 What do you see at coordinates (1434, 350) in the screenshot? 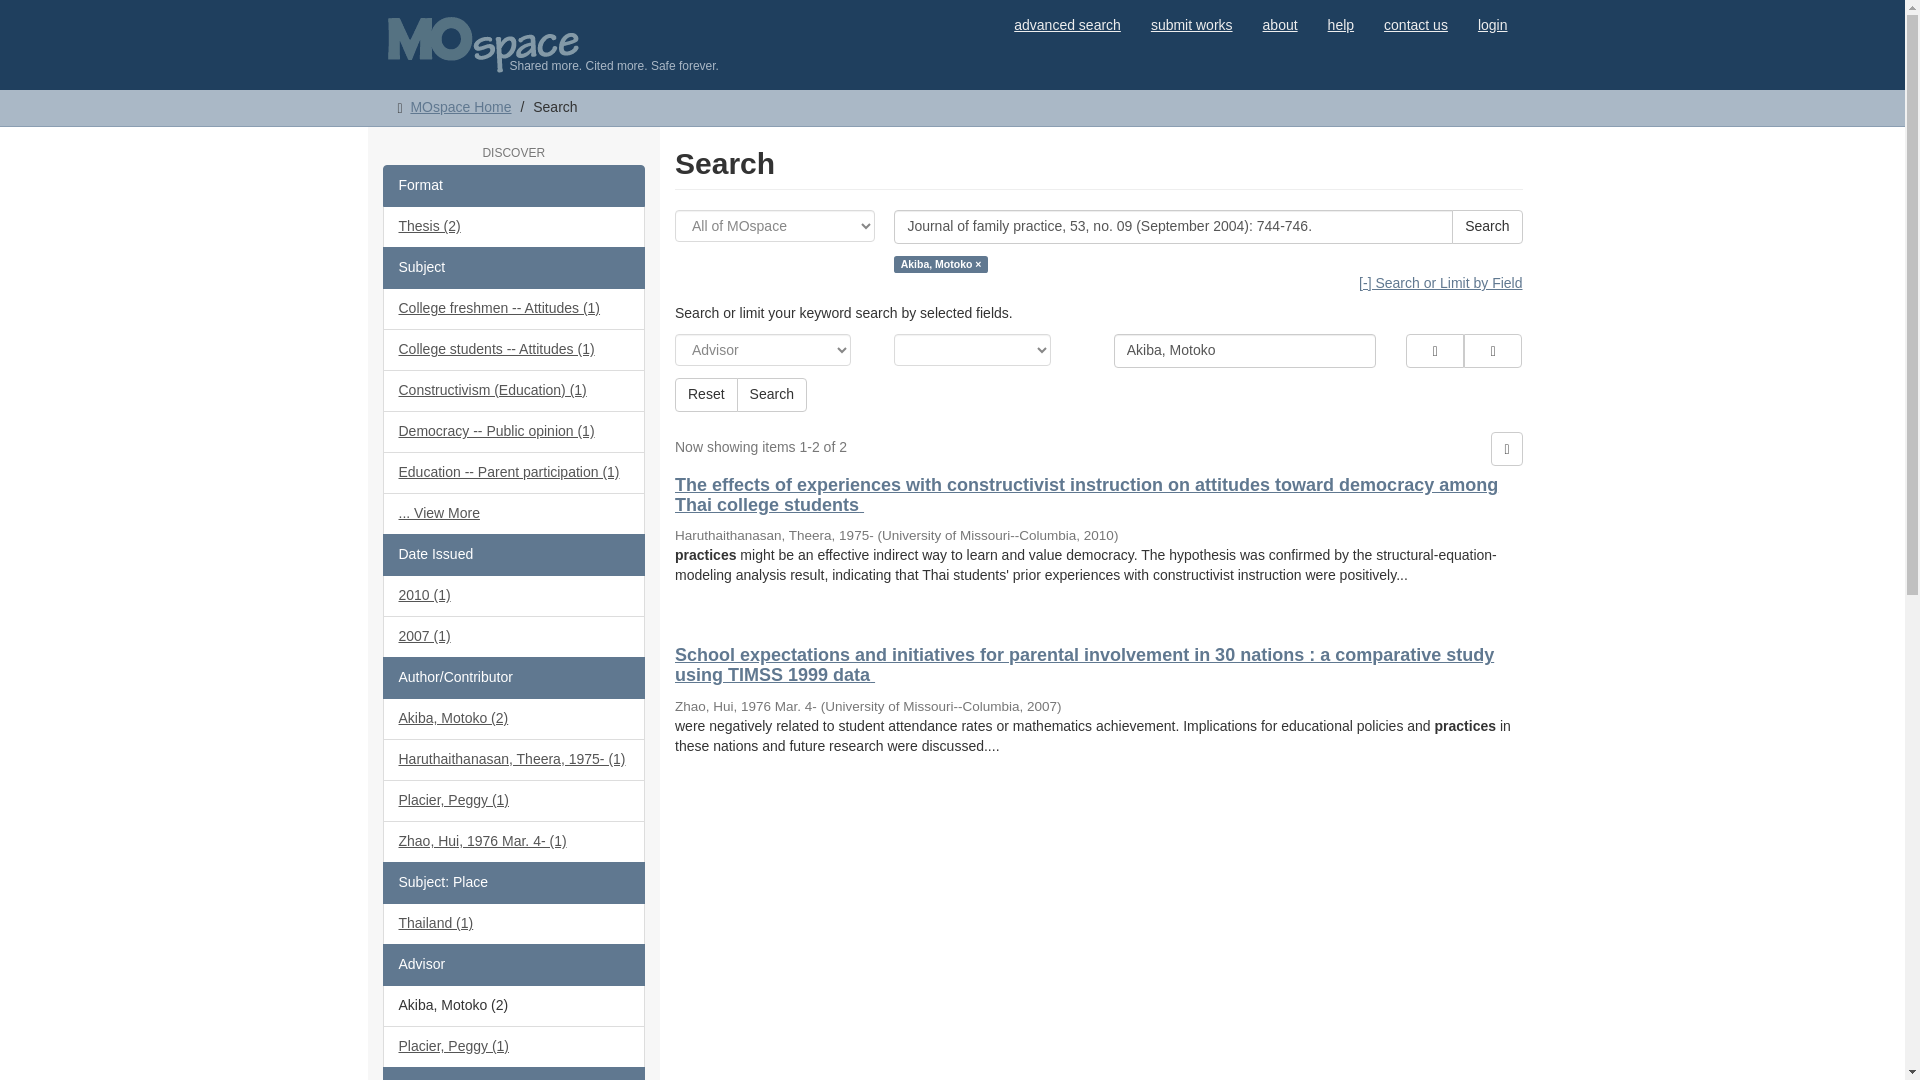
I see `Add Filter` at bounding box center [1434, 350].